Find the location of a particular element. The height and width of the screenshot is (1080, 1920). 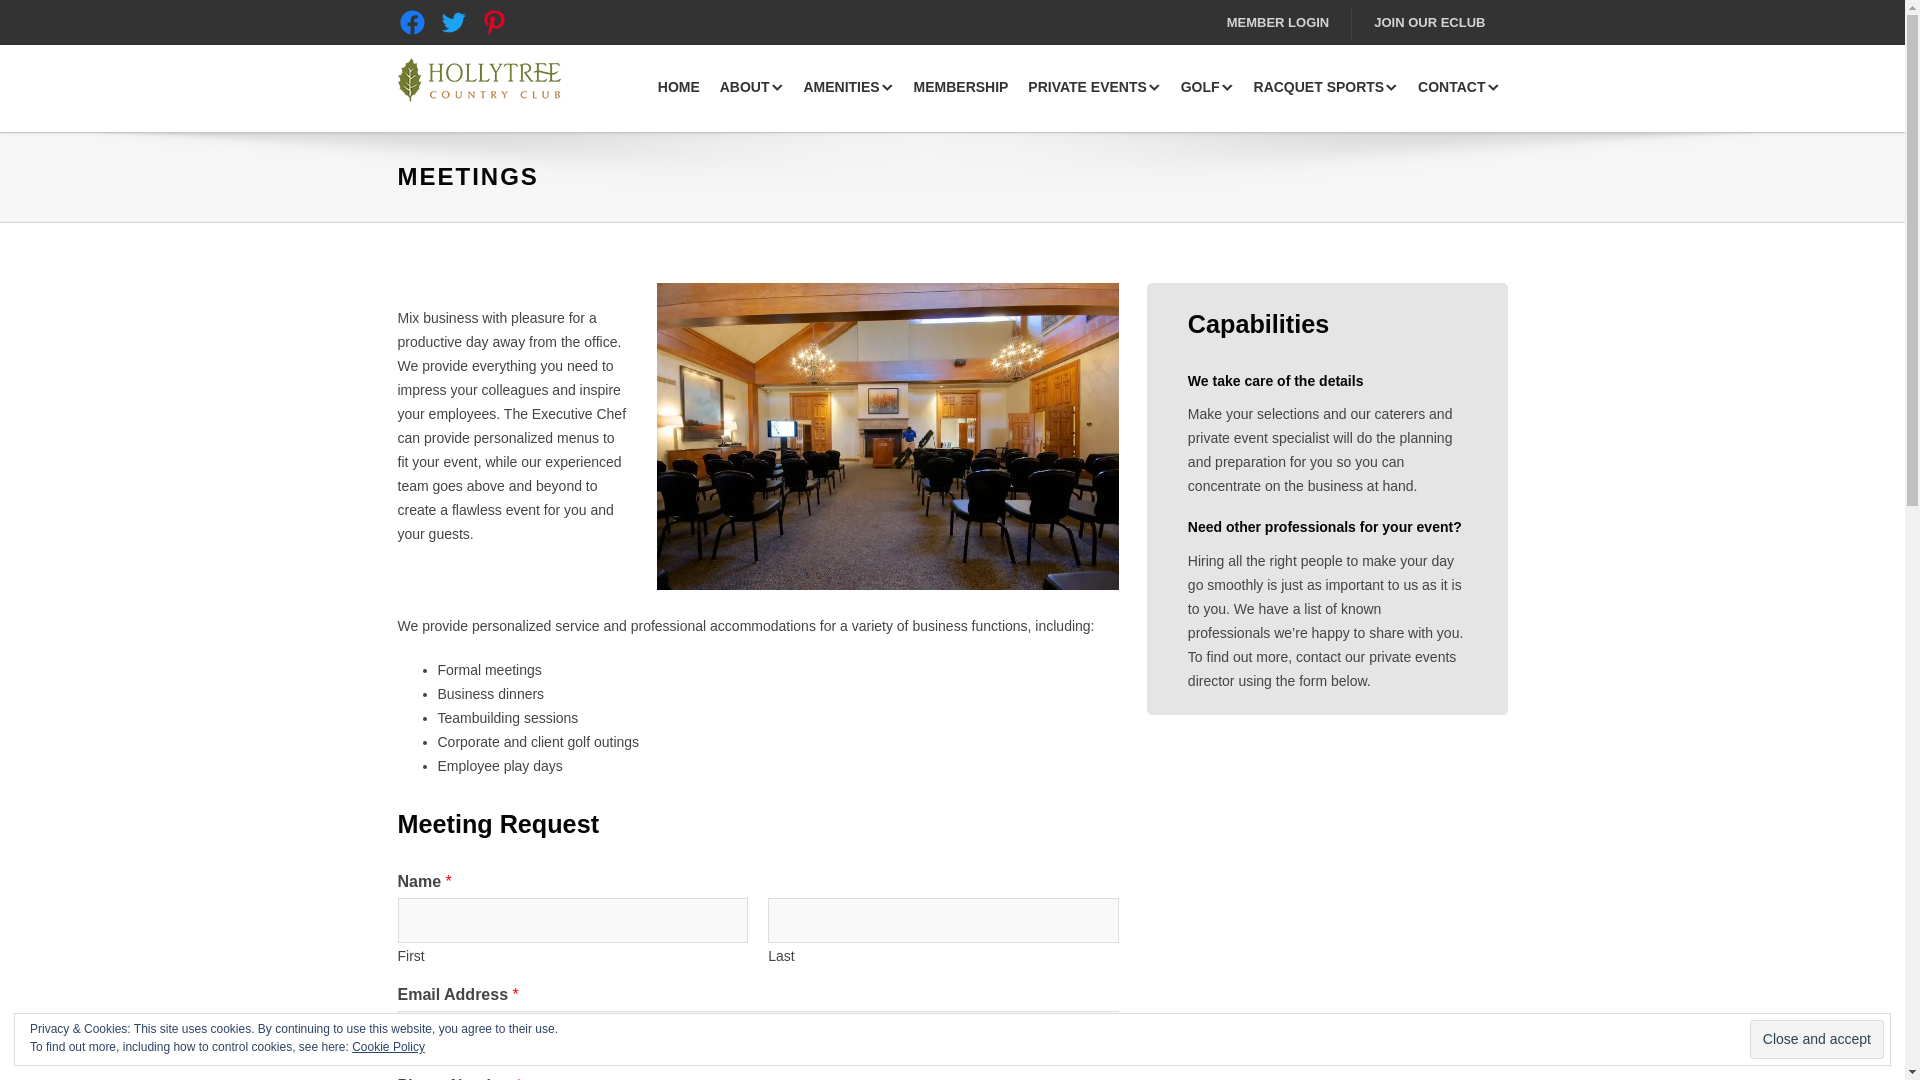

ABOUT is located at coordinates (752, 88).